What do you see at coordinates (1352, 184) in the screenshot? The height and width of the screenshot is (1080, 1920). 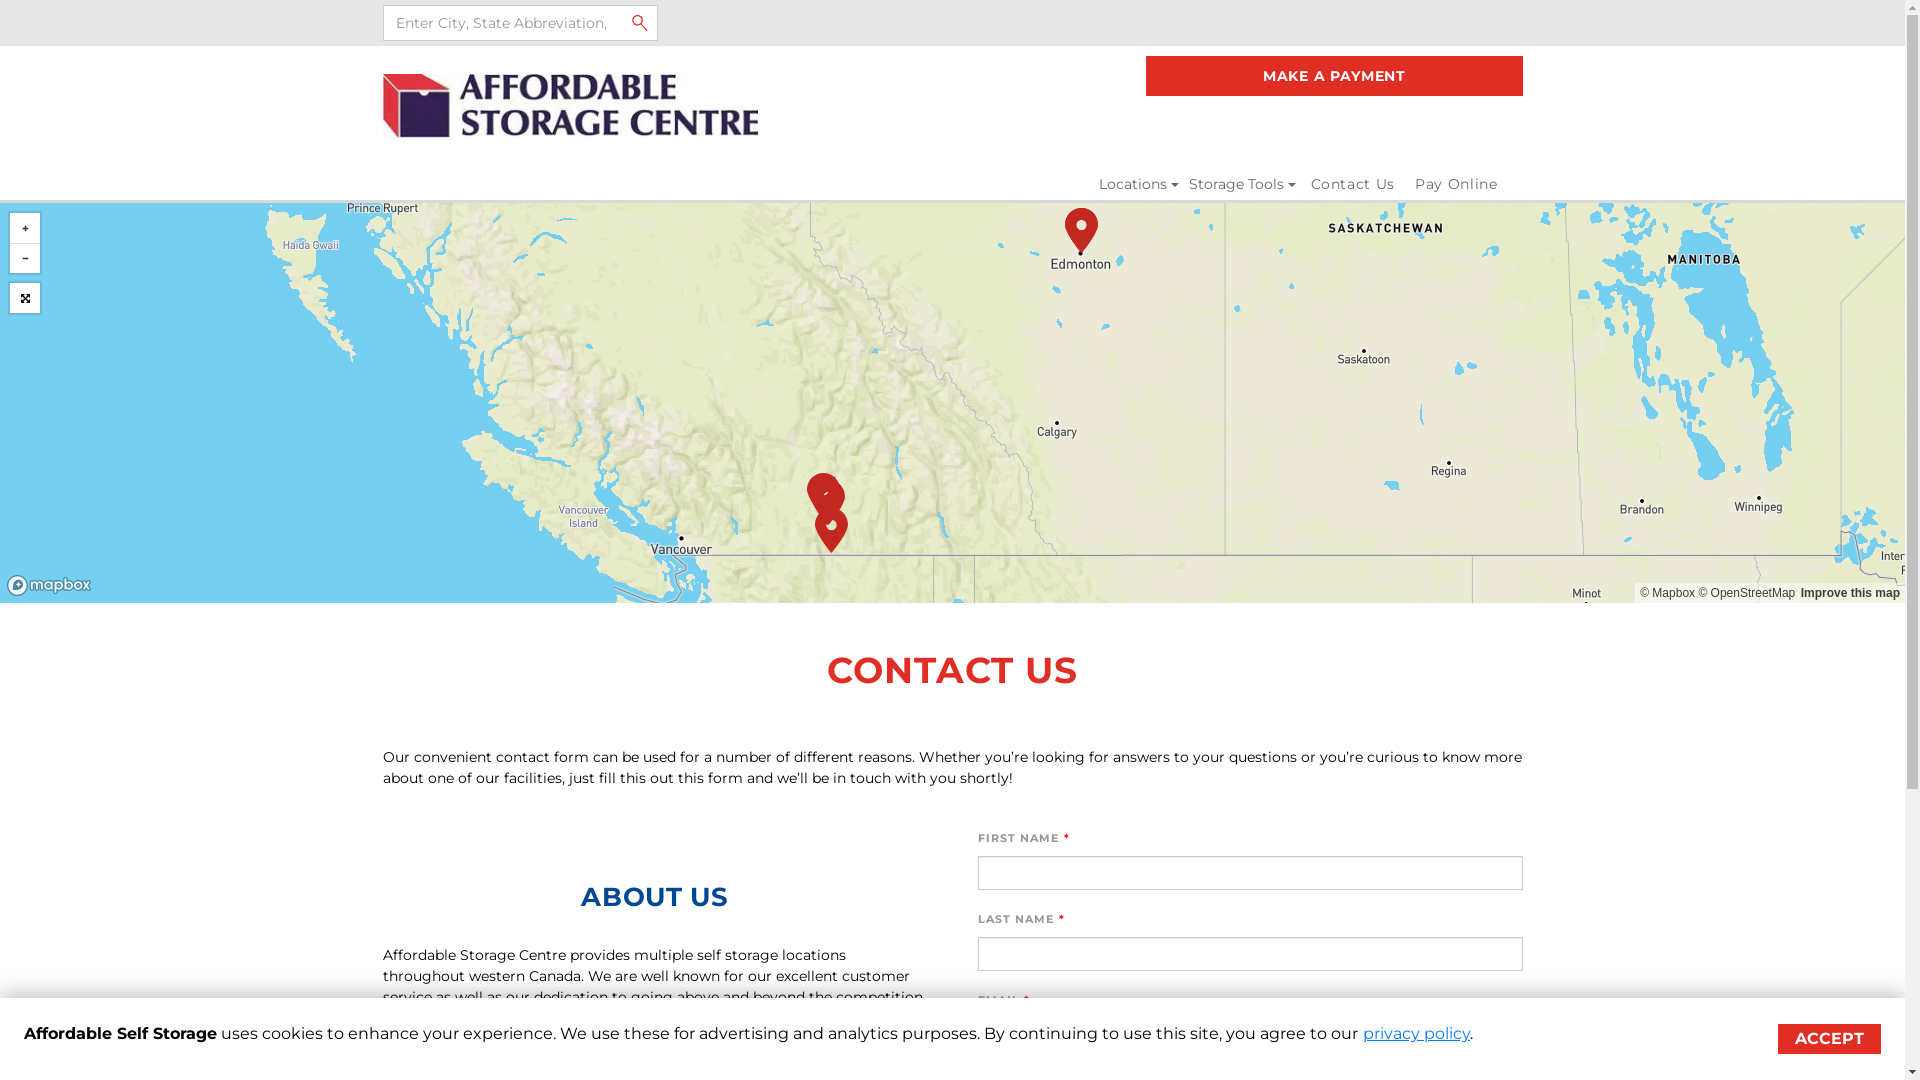 I see `Contact Us` at bounding box center [1352, 184].